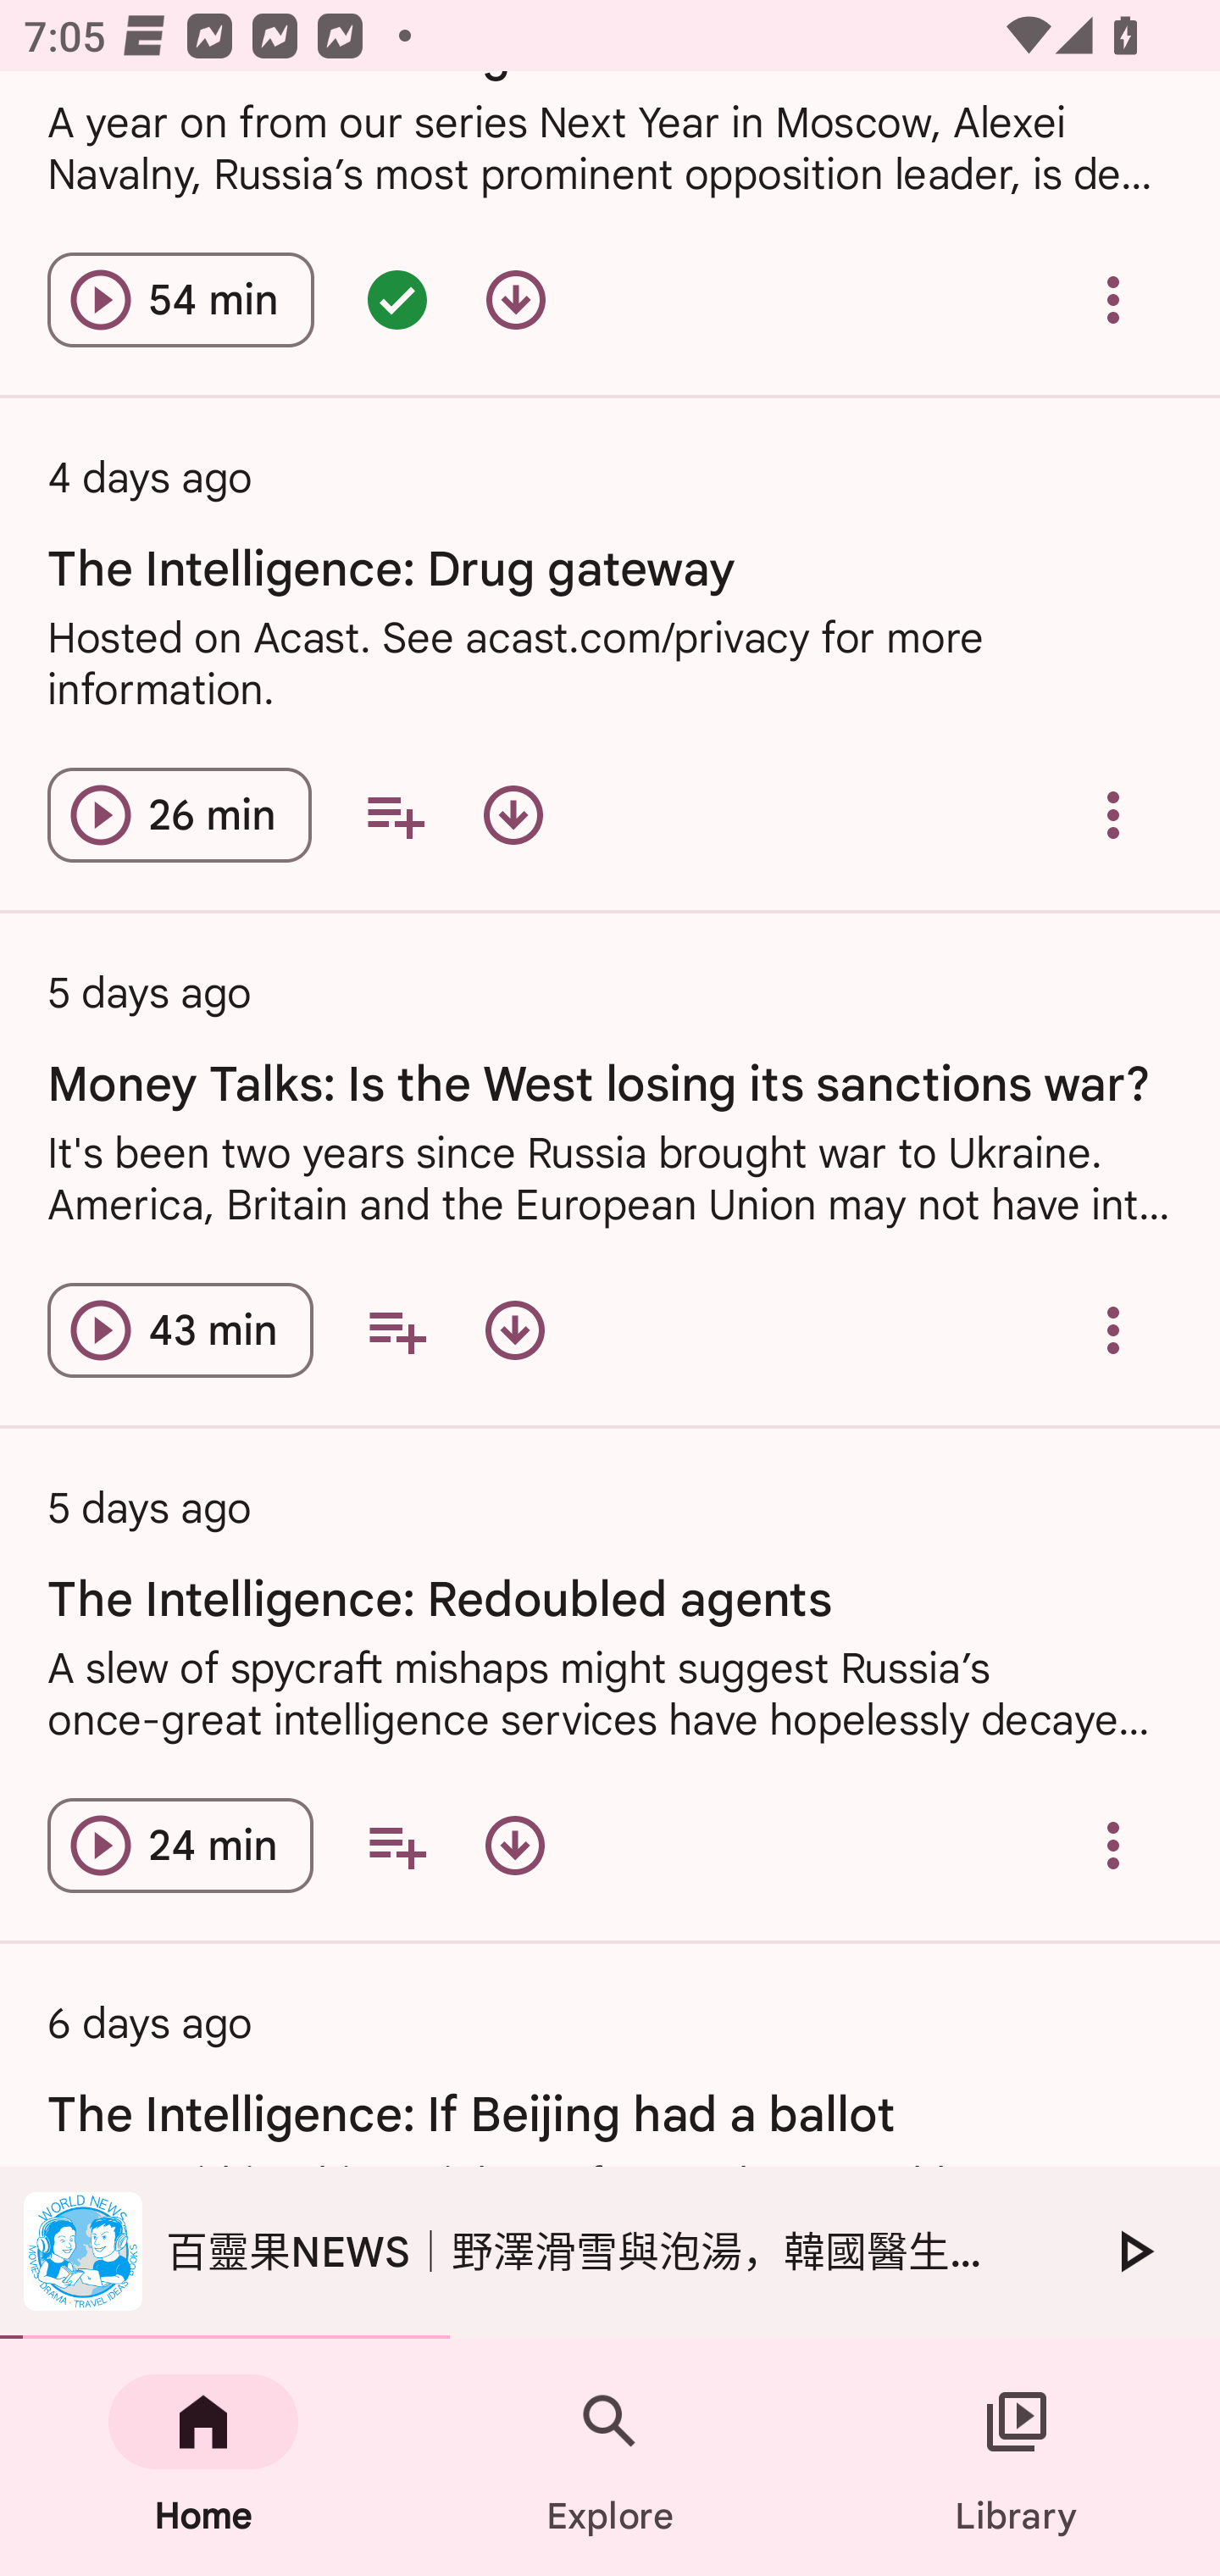 The image size is (1220, 2576). What do you see at coordinates (610, 2457) in the screenshot?
I see `Explore` at bounding box center [610, 2457].